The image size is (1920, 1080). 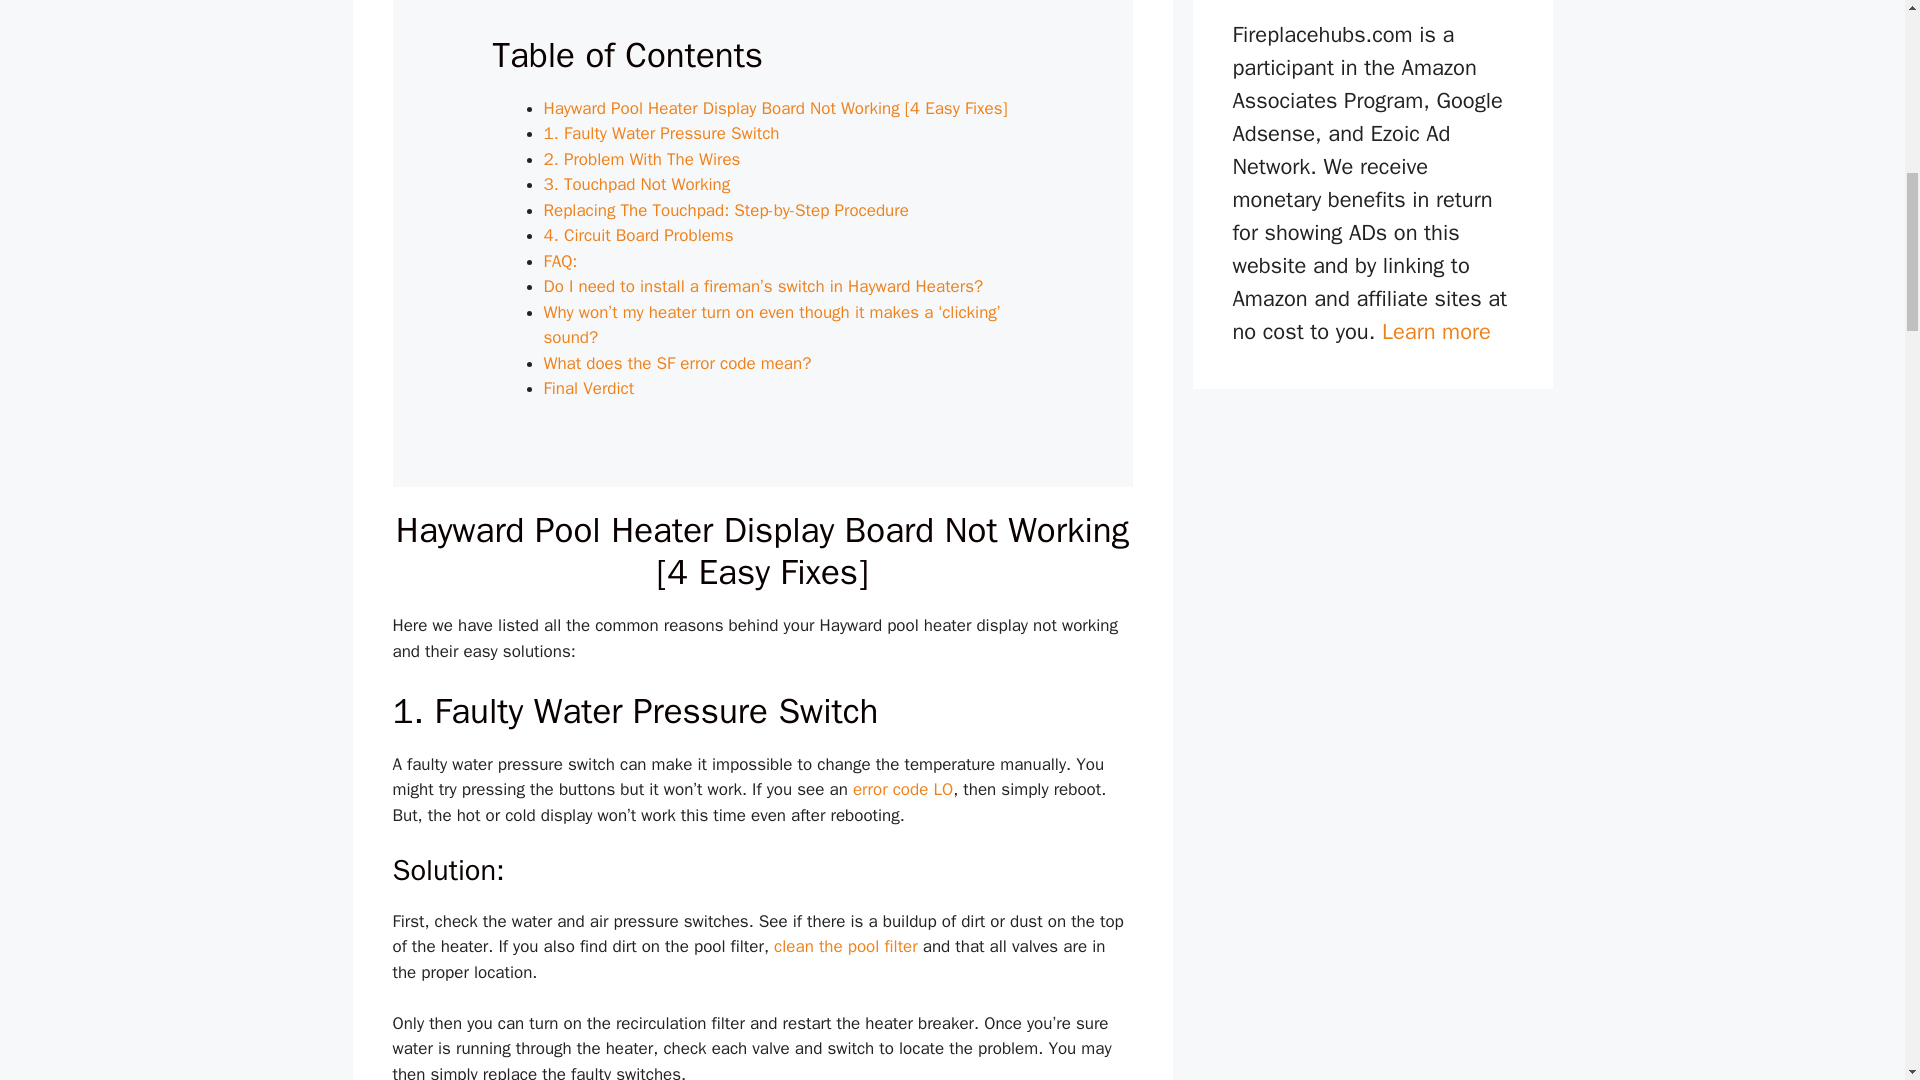 I want to click on 4. Circuit Board Problems, so click(x=638, y=235).